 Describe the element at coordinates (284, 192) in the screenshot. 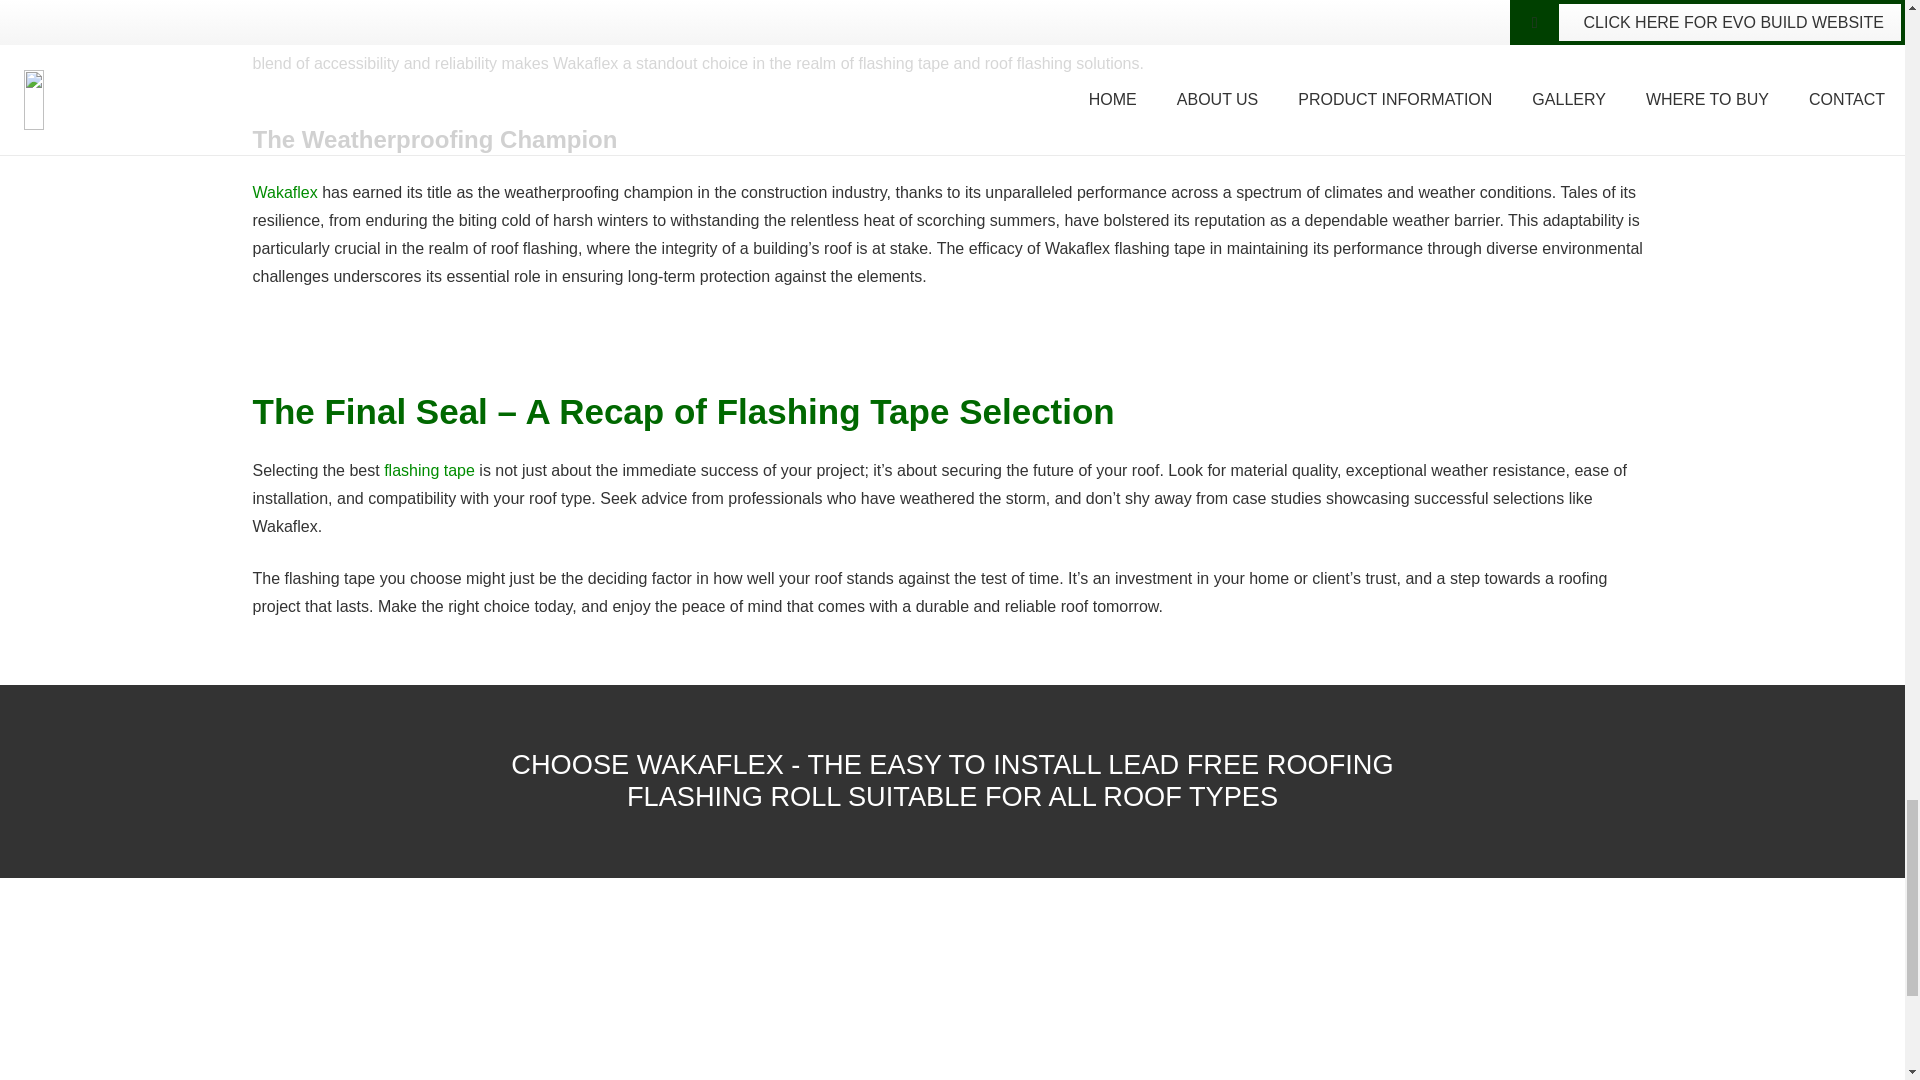

I see `Wakaflex` at that location.